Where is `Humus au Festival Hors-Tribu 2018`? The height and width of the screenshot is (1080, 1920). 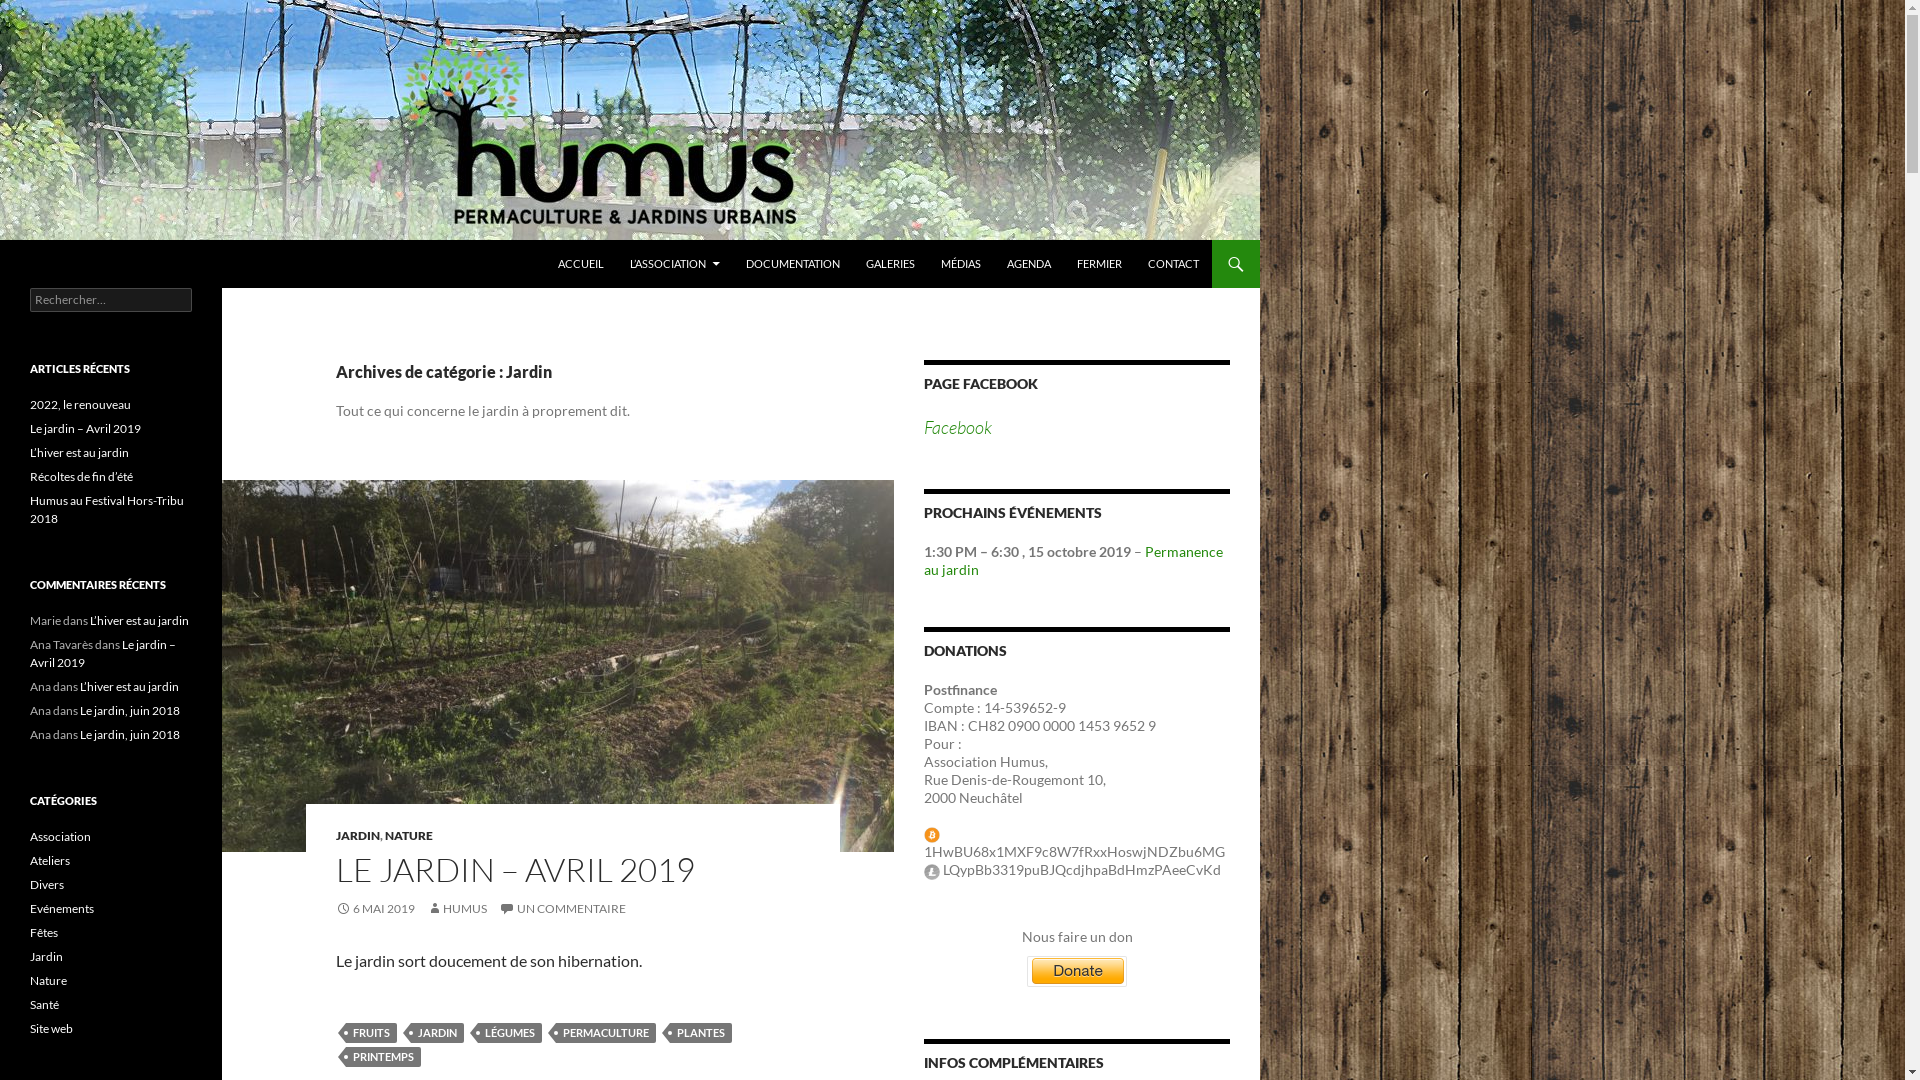
Humus au Festival Hors-Tribu 2018 is located at coordinates (107, 510).